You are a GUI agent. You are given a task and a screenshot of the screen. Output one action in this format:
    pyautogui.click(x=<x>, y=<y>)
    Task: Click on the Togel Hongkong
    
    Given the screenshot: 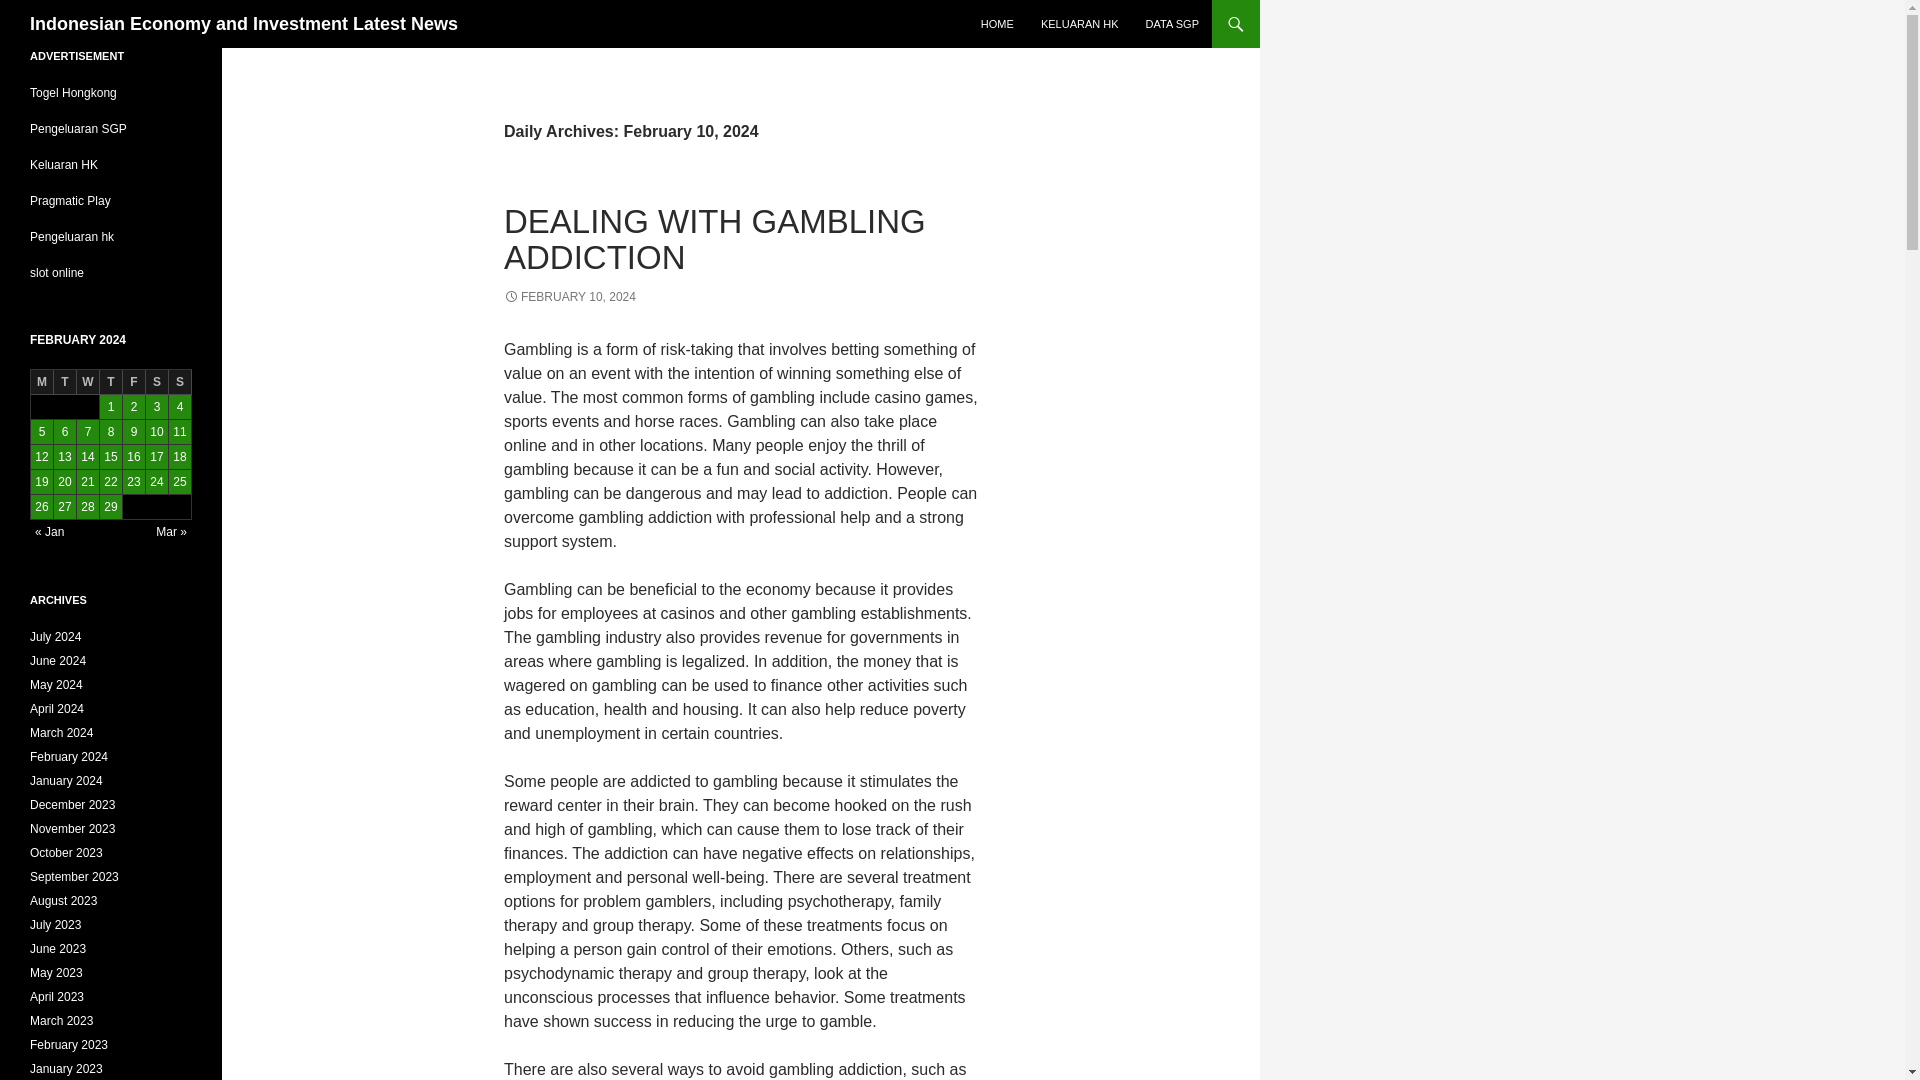 What is the action you would take?
    pyautogui.click(x=74, y=93)
    